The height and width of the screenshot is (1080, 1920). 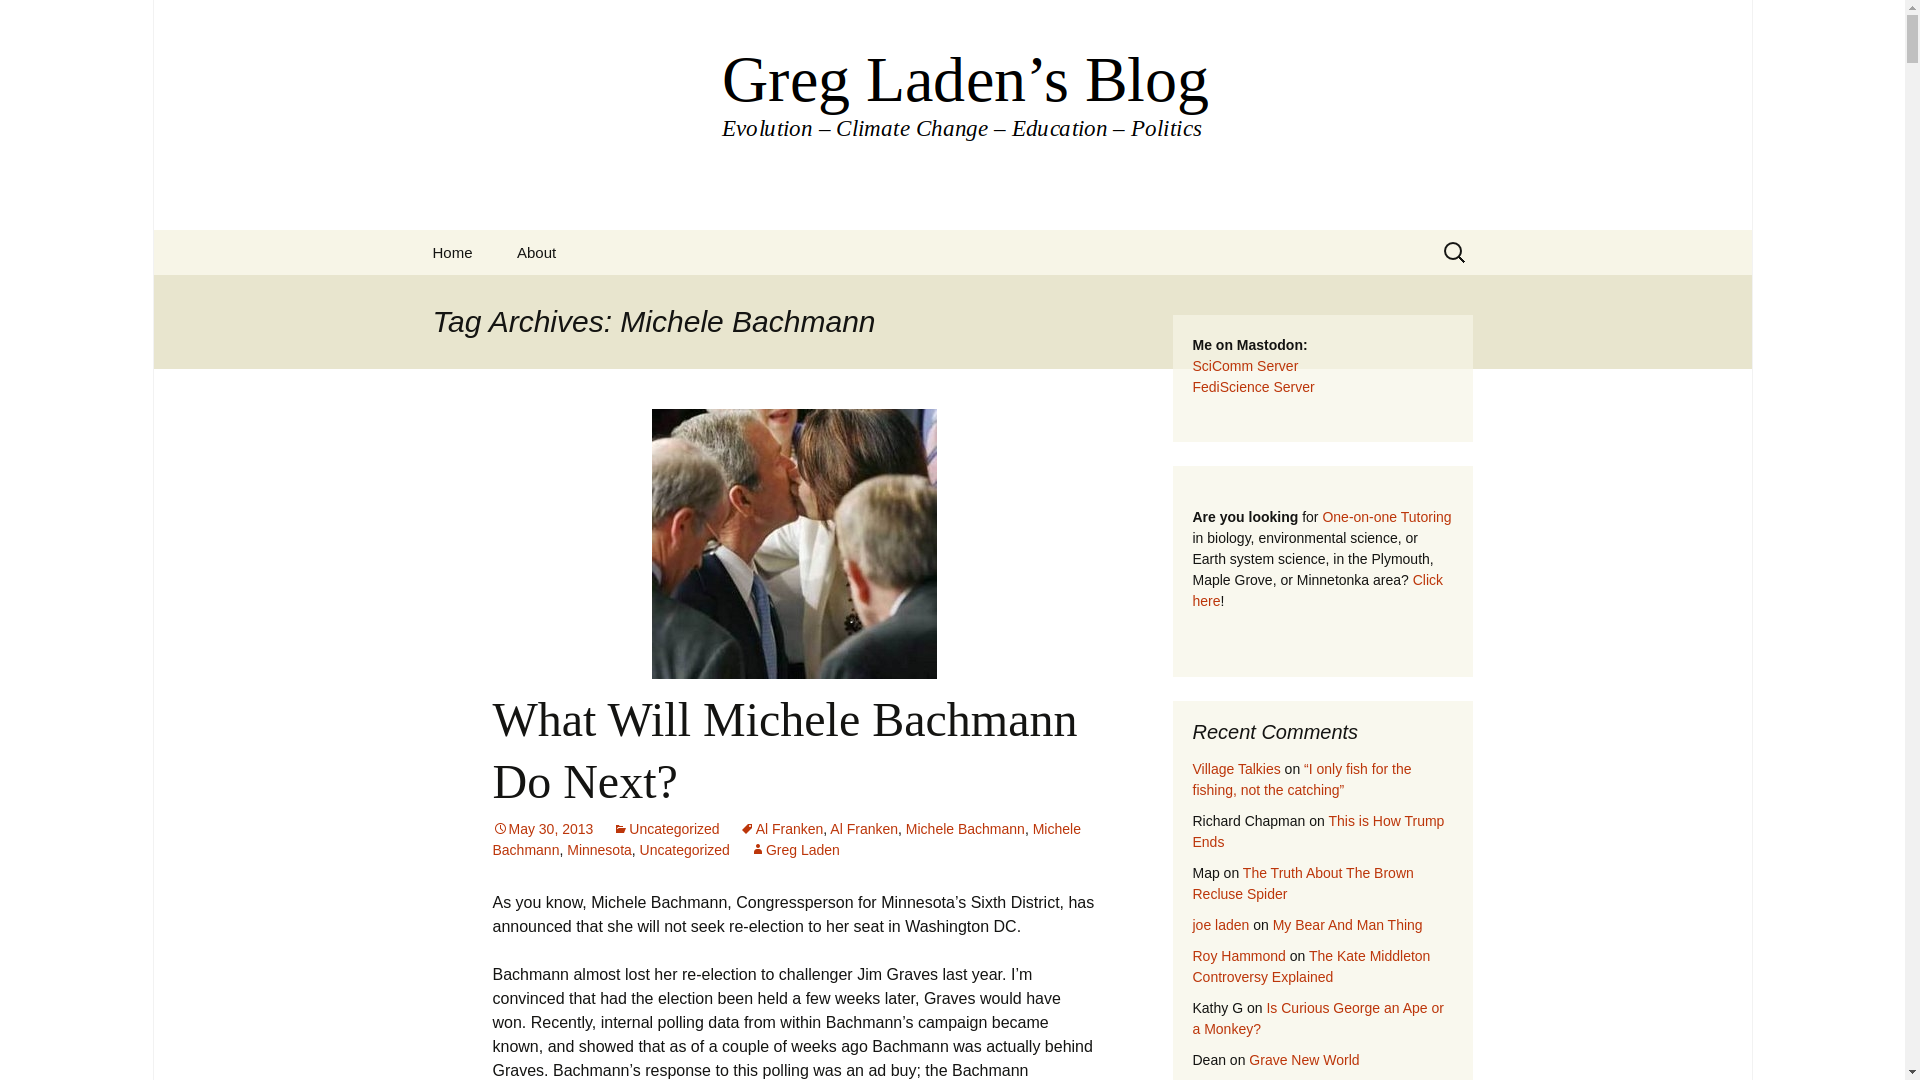 I want to click on Al Franken, so click(x=864, y=828).